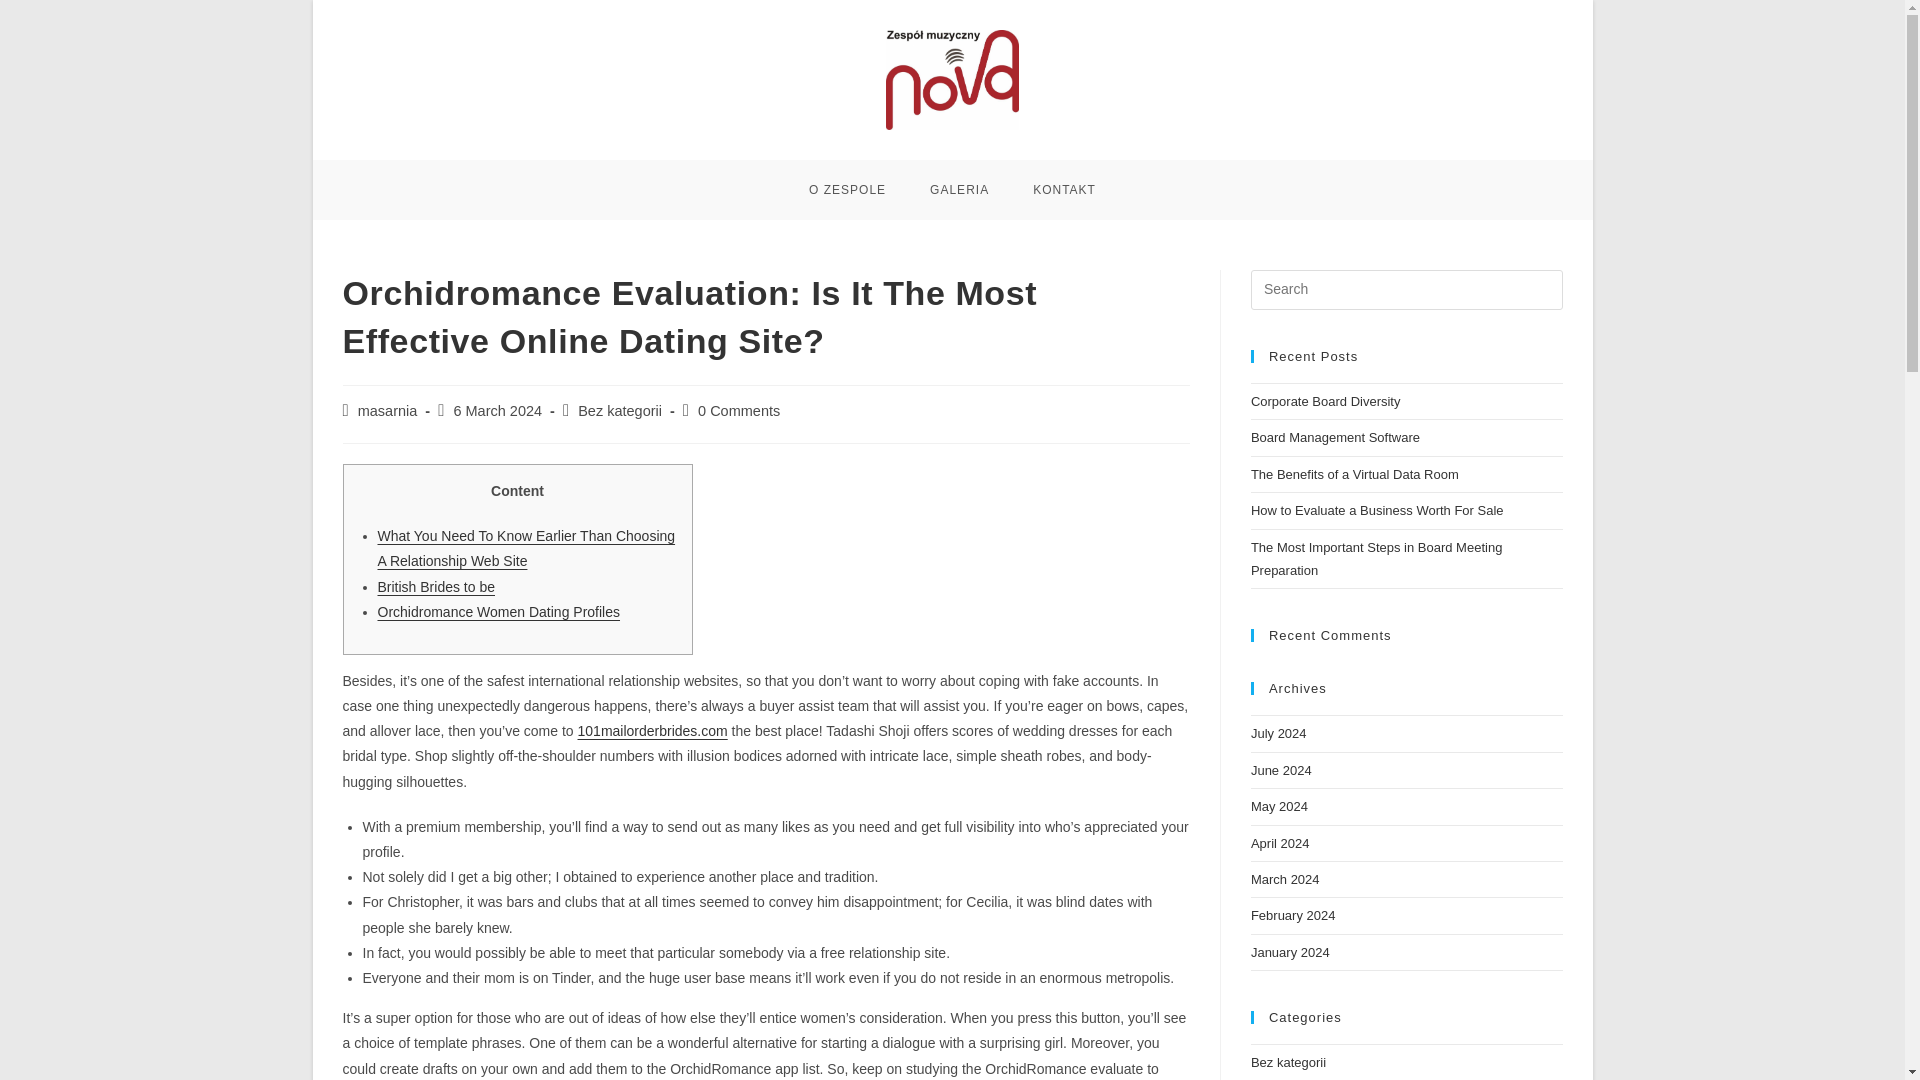 The width and height of the screenshot is (1920, 1080). I want to click on March 2024, so click(1286, 878).